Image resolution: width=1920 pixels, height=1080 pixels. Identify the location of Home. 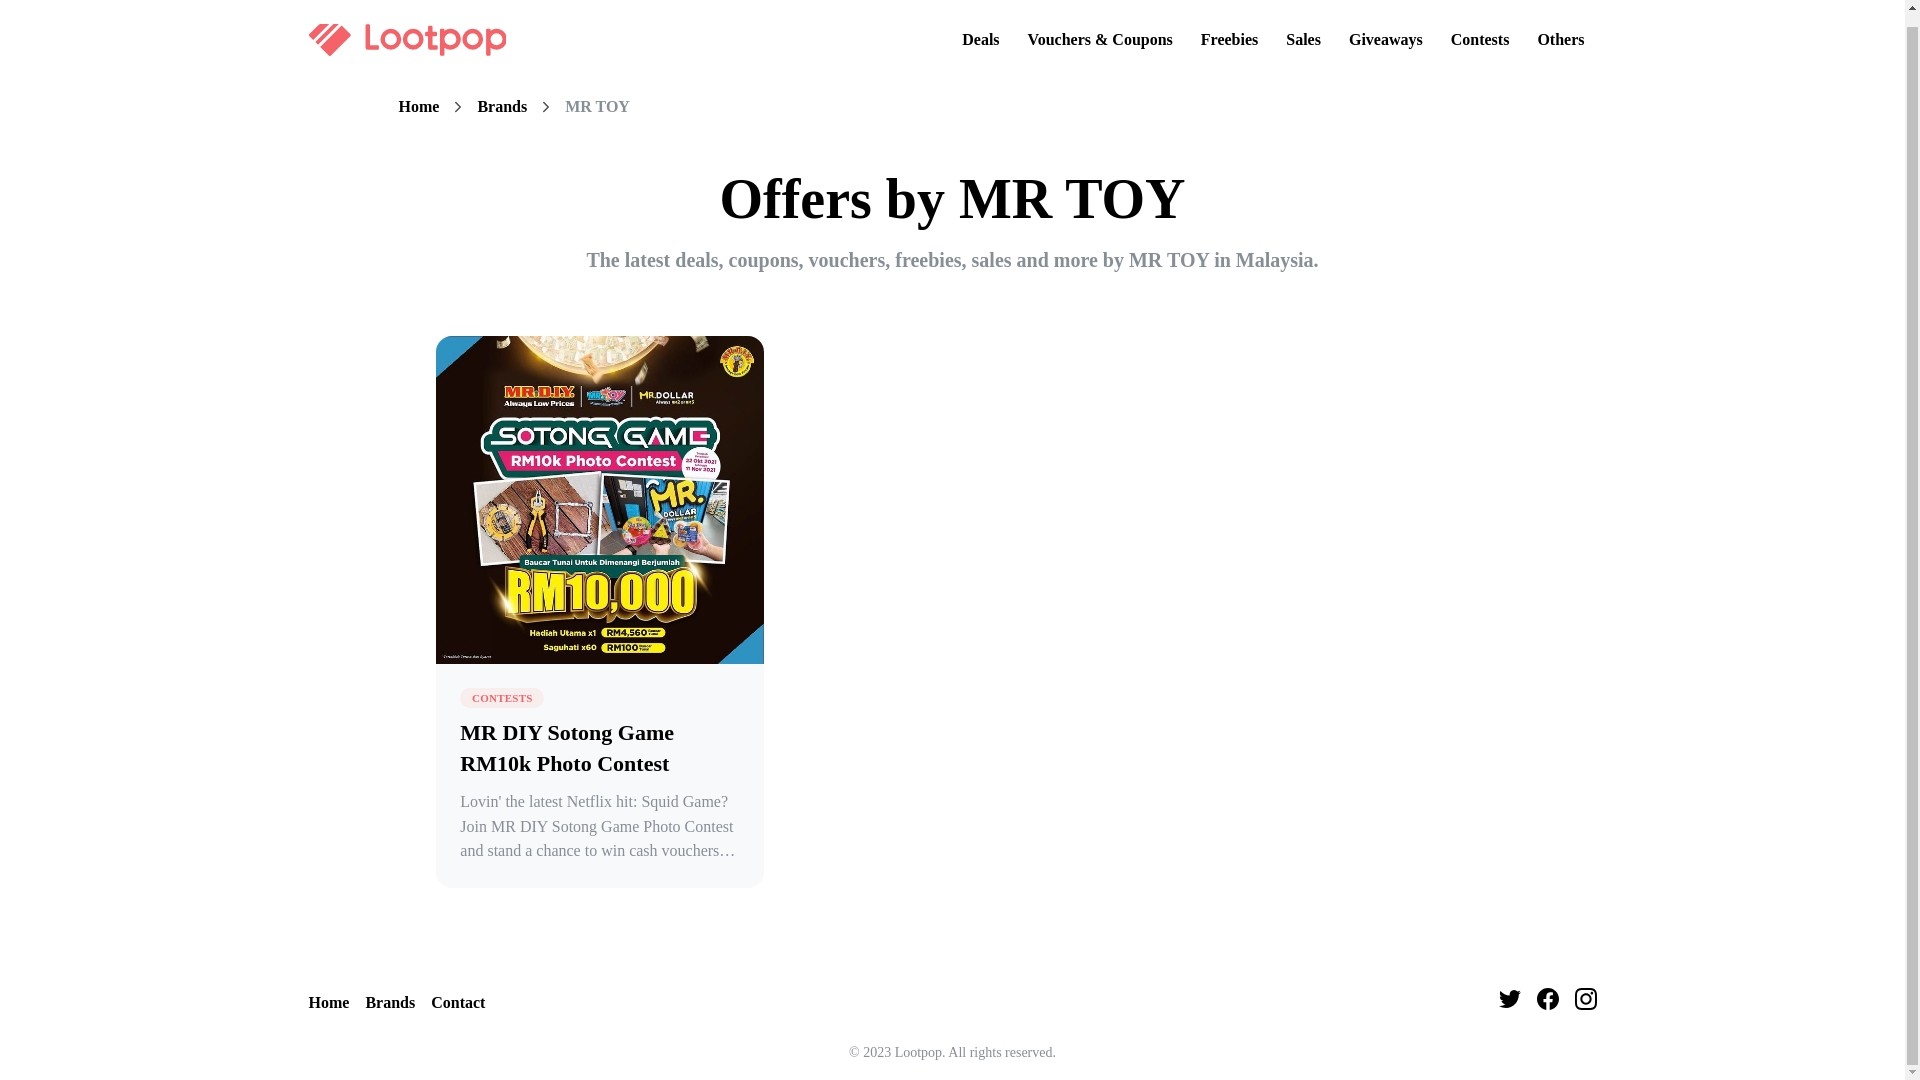
(418, 106).